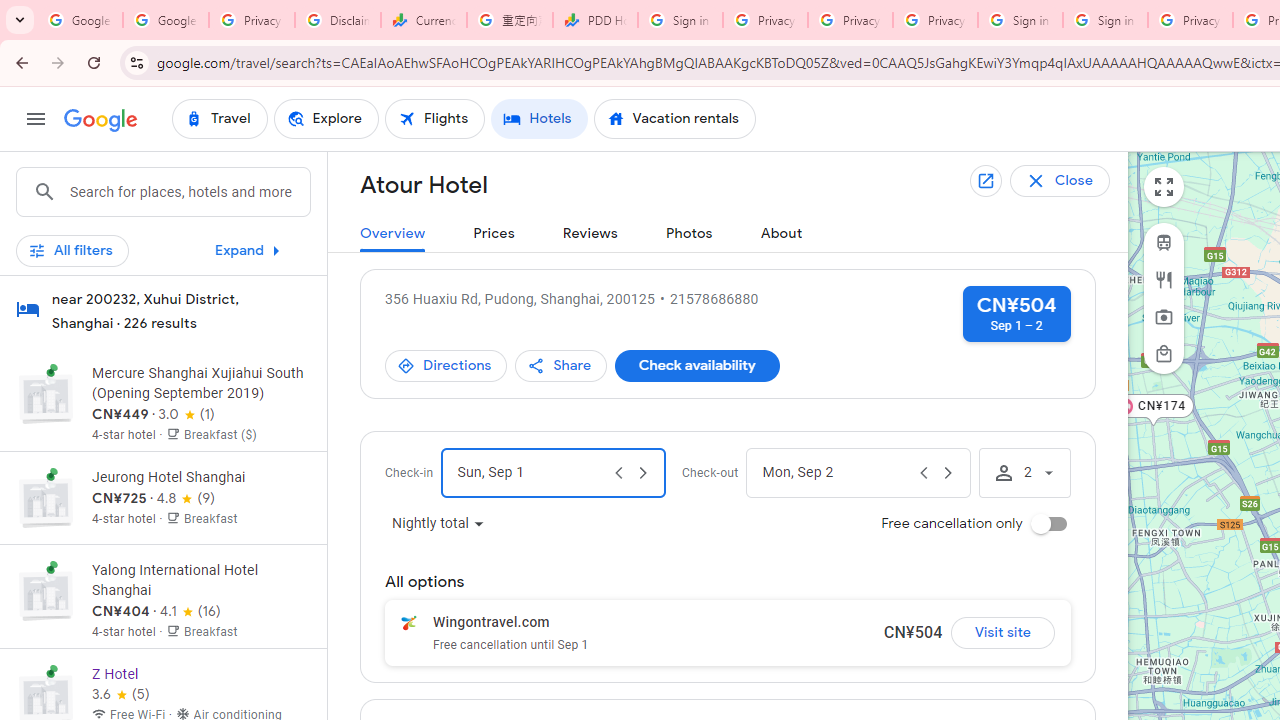 The width and height of the screenshot is (1280, 720). What do you see at coordinates (219, 118) in the screenshot?
I see `Travel` at bounding box center [219, 118].